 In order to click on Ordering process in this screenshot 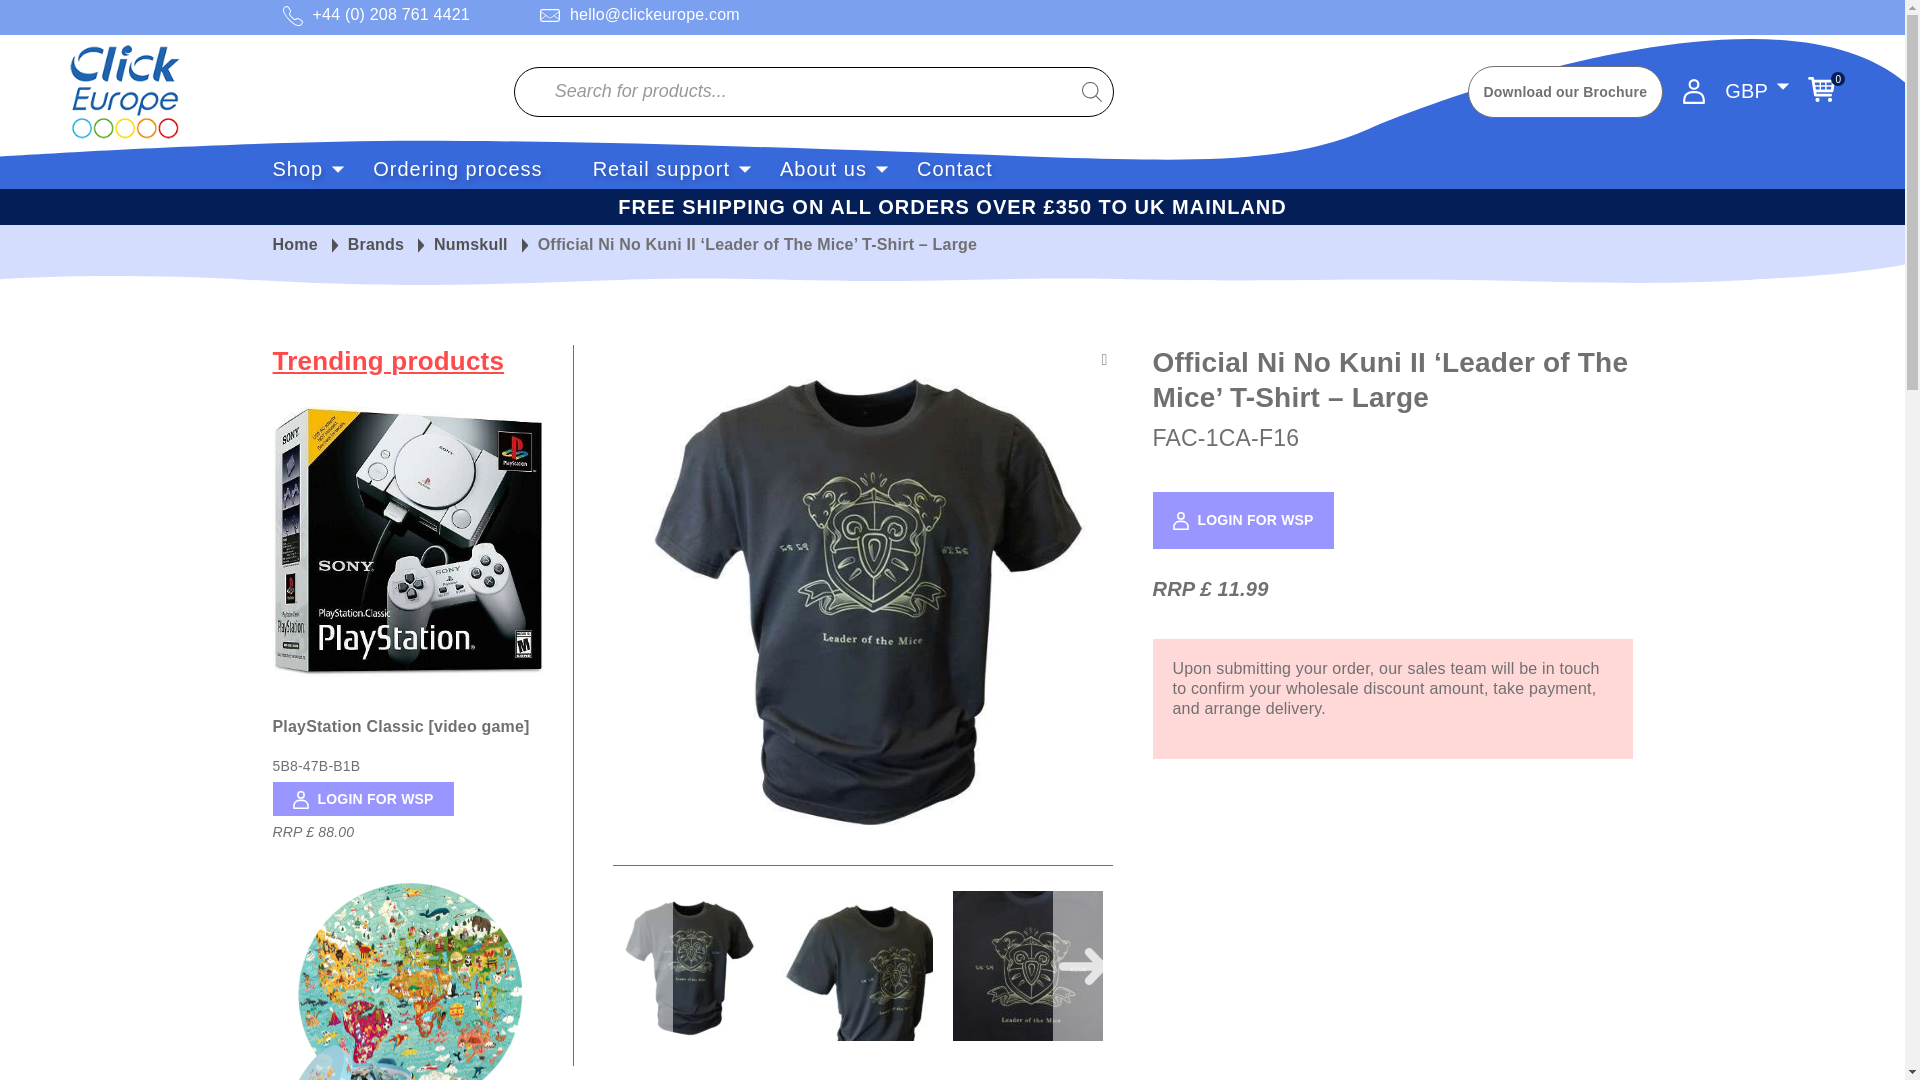, I will do `click(456, 168)`.